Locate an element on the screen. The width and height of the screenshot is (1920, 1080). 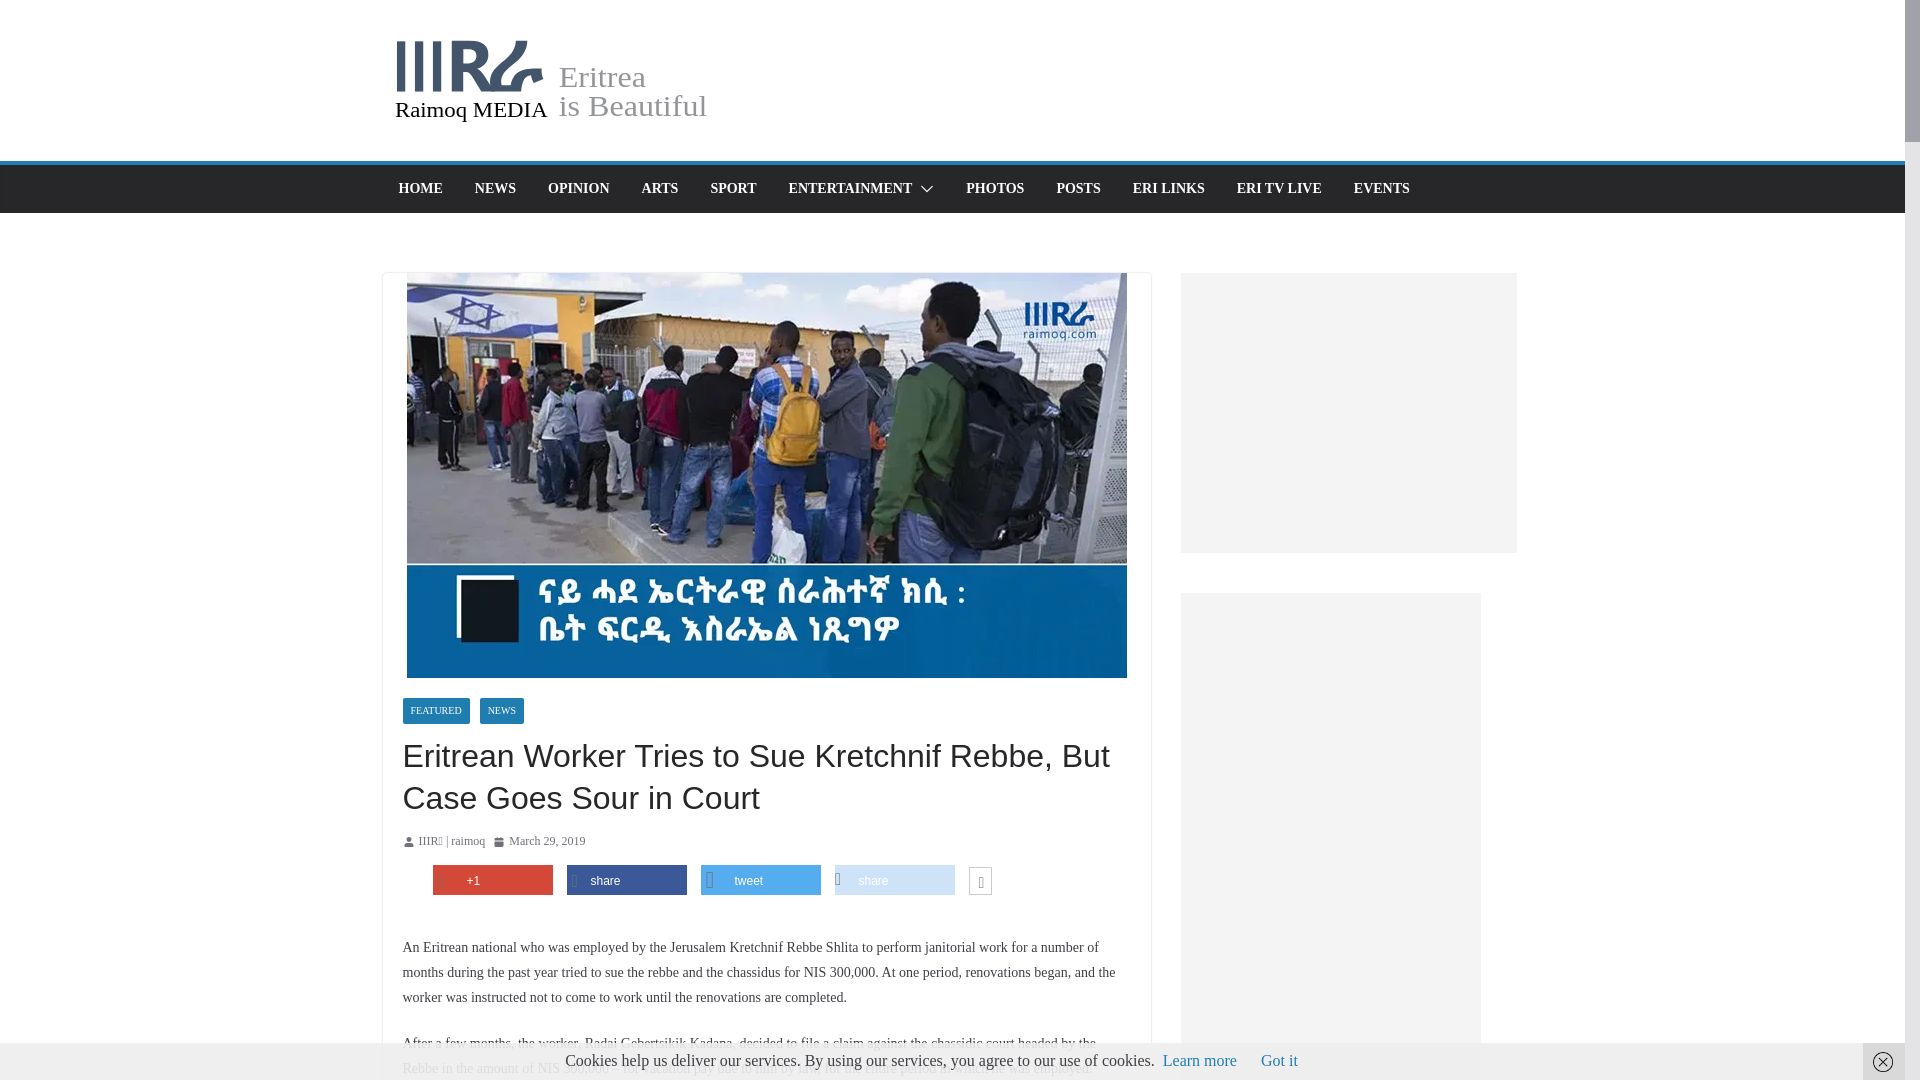
tweet is located at coordinates (760, 880).